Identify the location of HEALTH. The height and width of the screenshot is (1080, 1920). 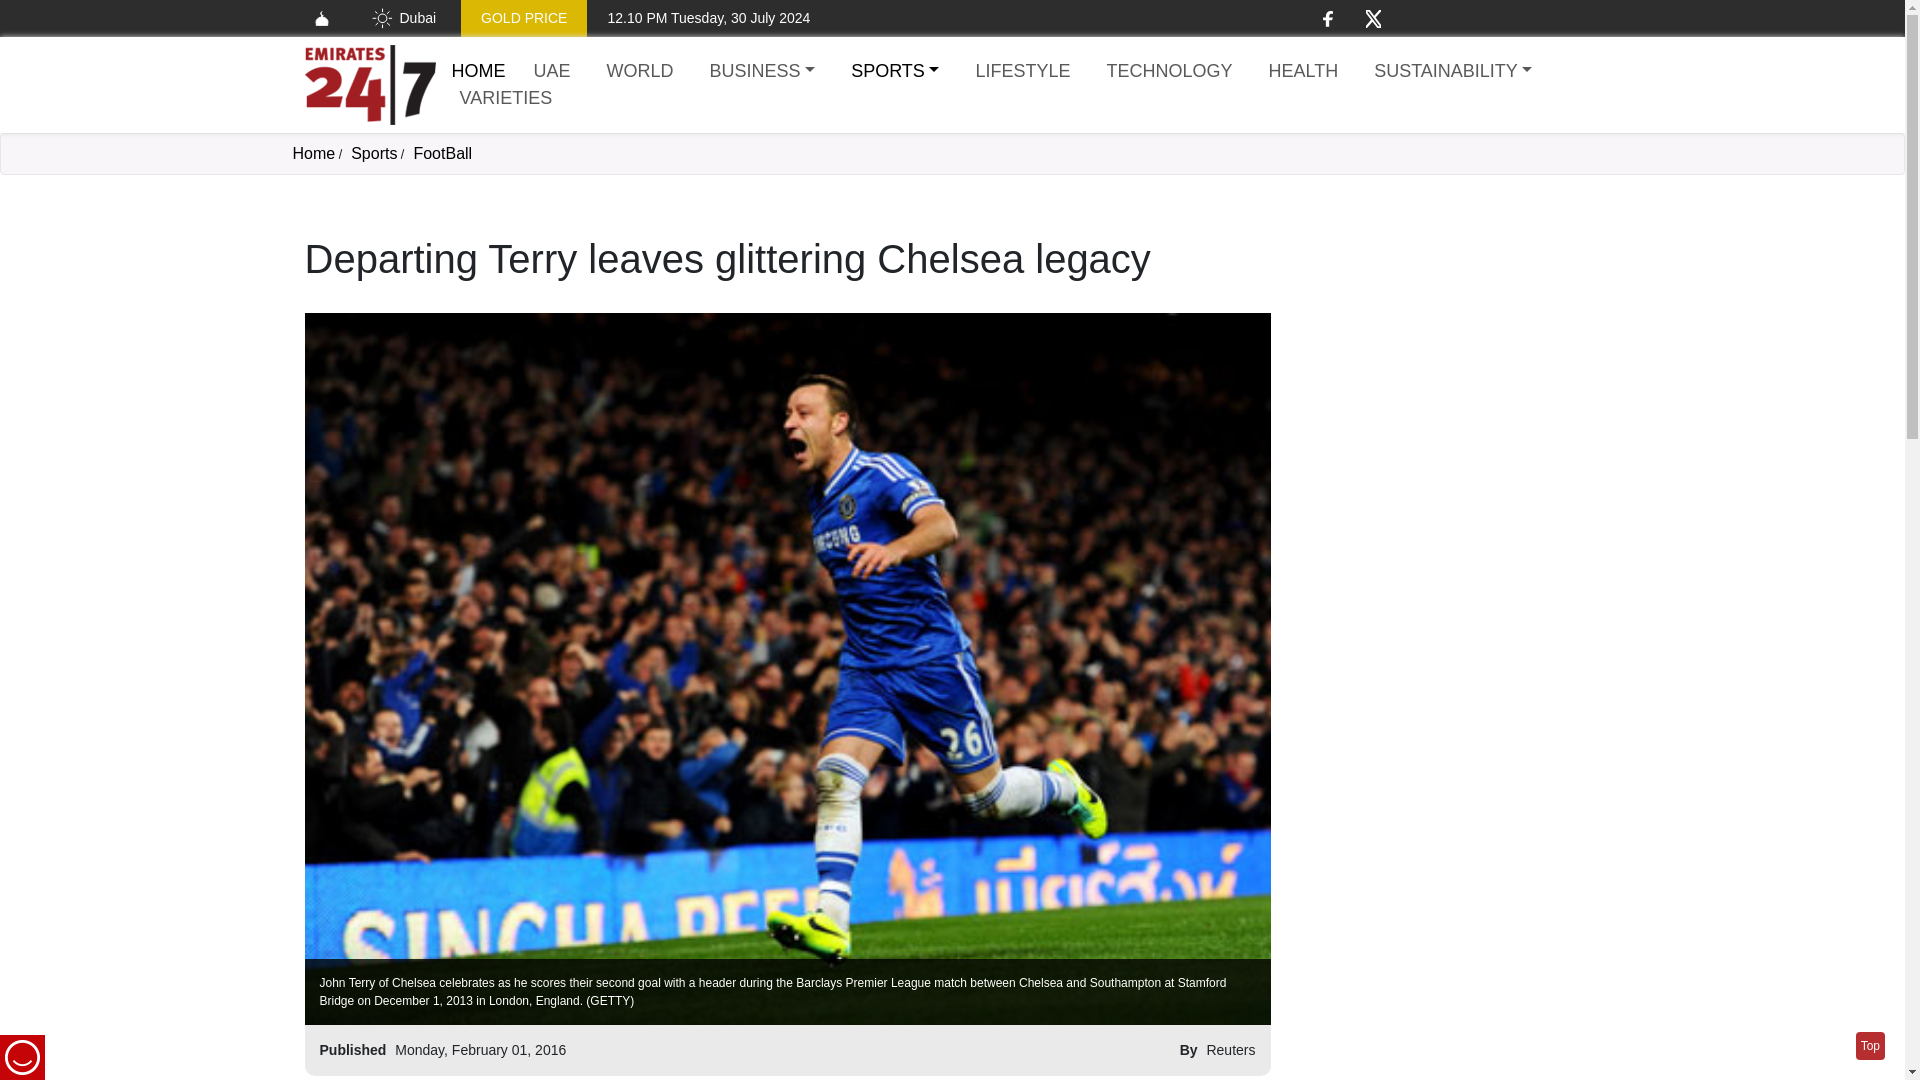
(1302, 72).